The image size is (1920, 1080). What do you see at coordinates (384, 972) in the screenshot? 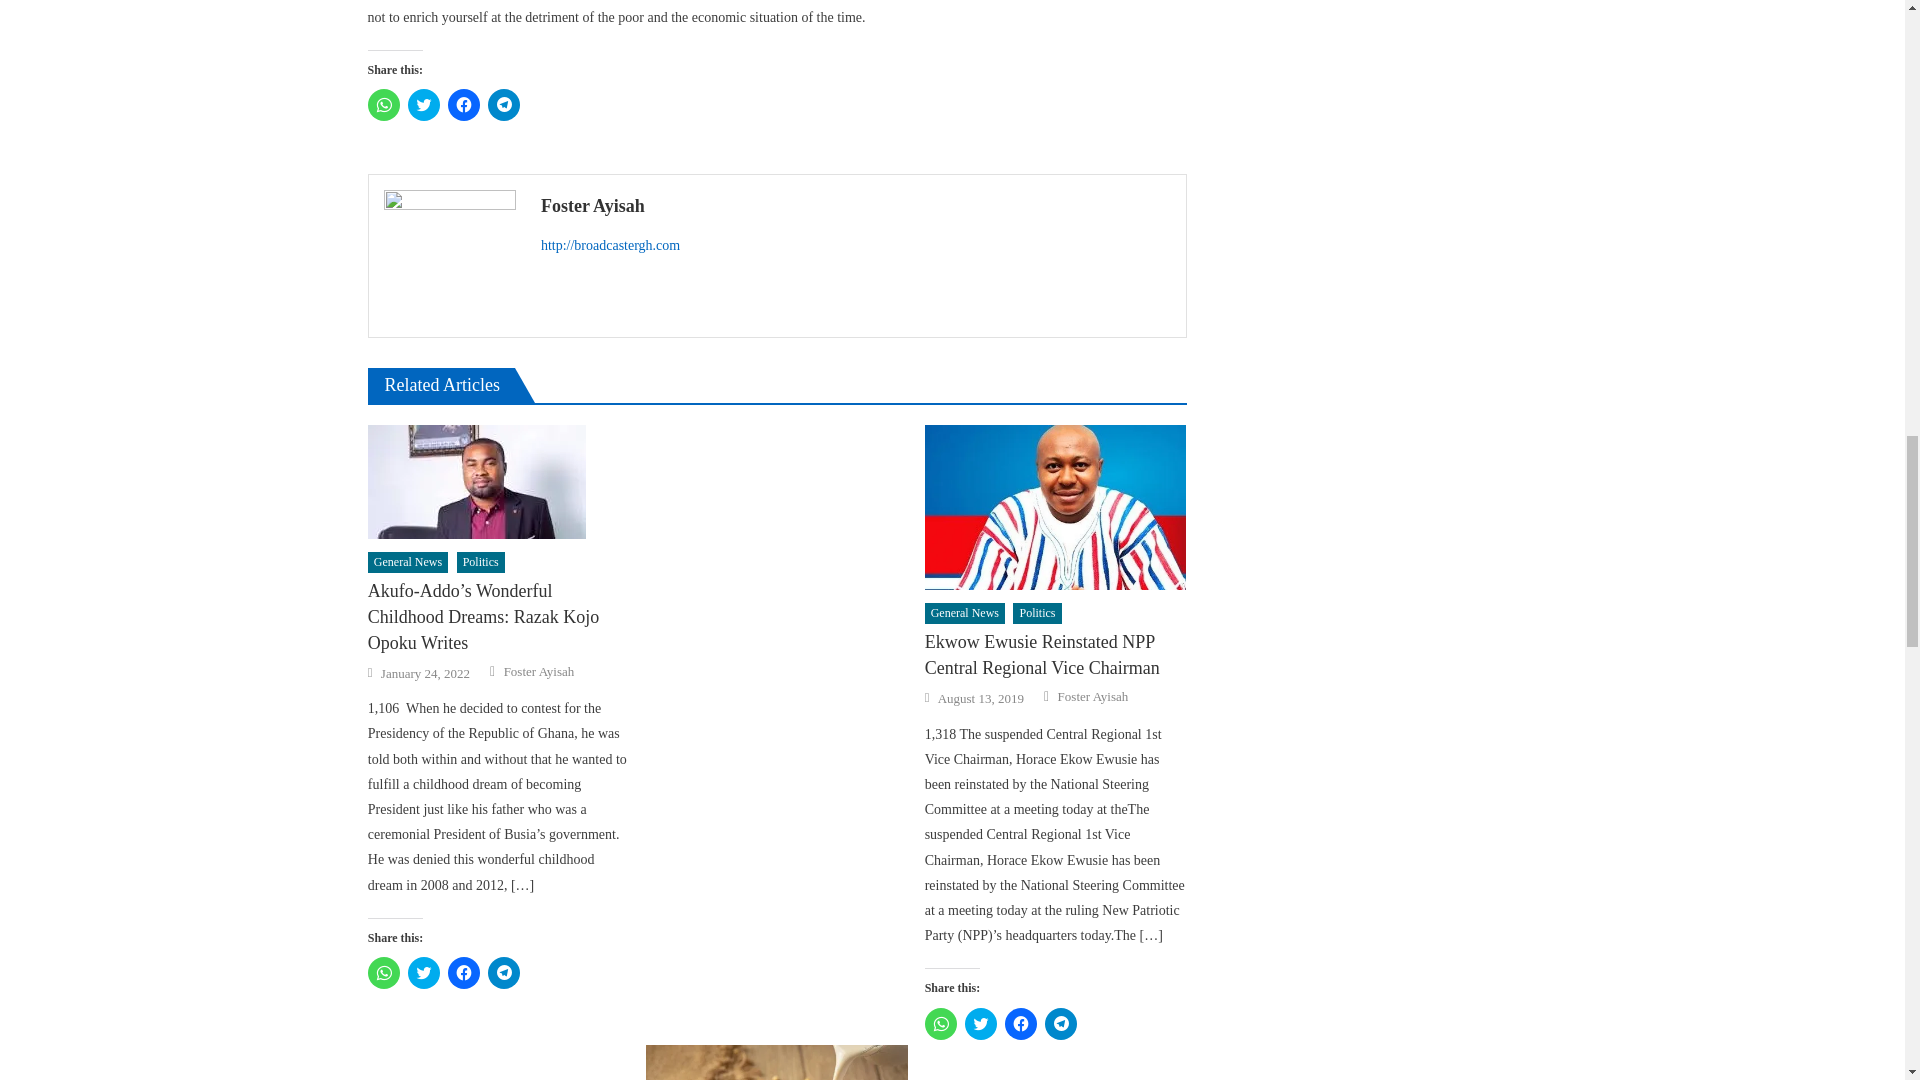
I see `Click to share on WhatsApp` at bounding box center [384, 972].